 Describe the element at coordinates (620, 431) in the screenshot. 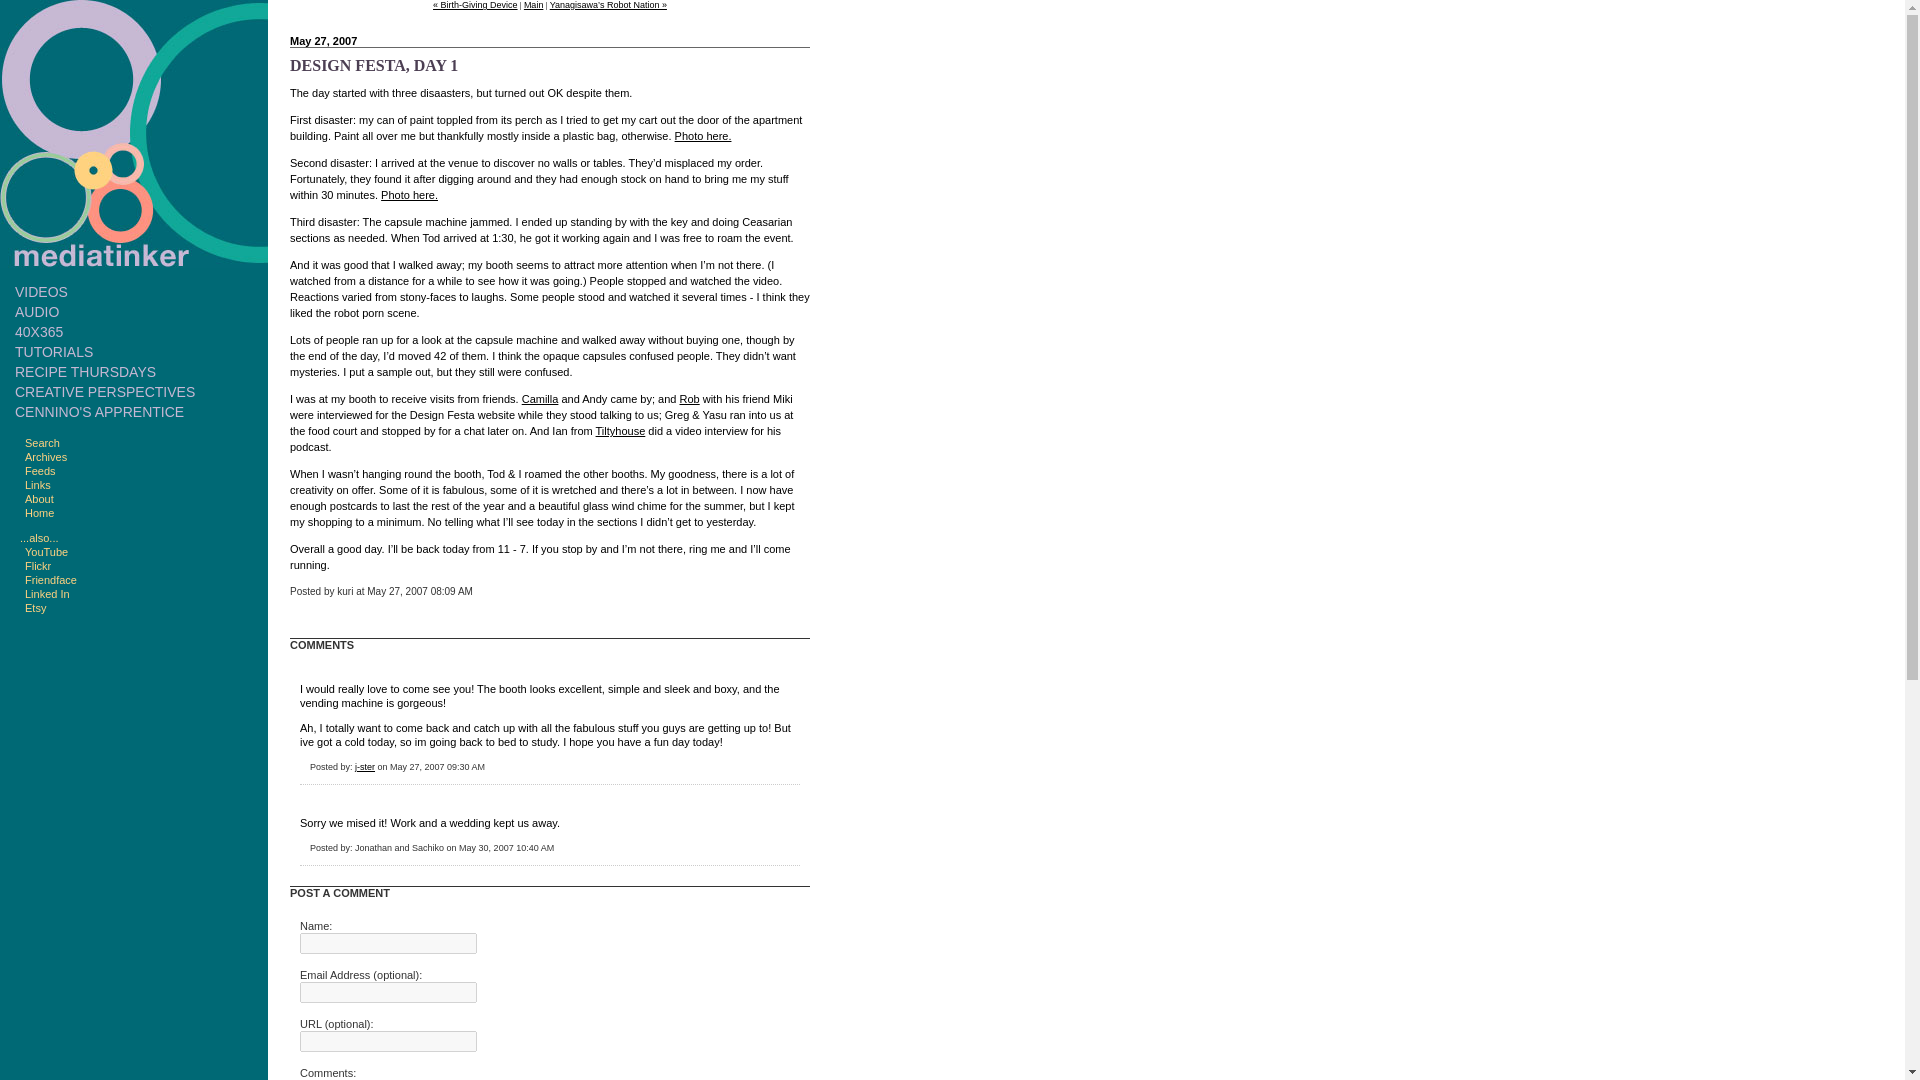

I see `Tiltyhouse` at that location.